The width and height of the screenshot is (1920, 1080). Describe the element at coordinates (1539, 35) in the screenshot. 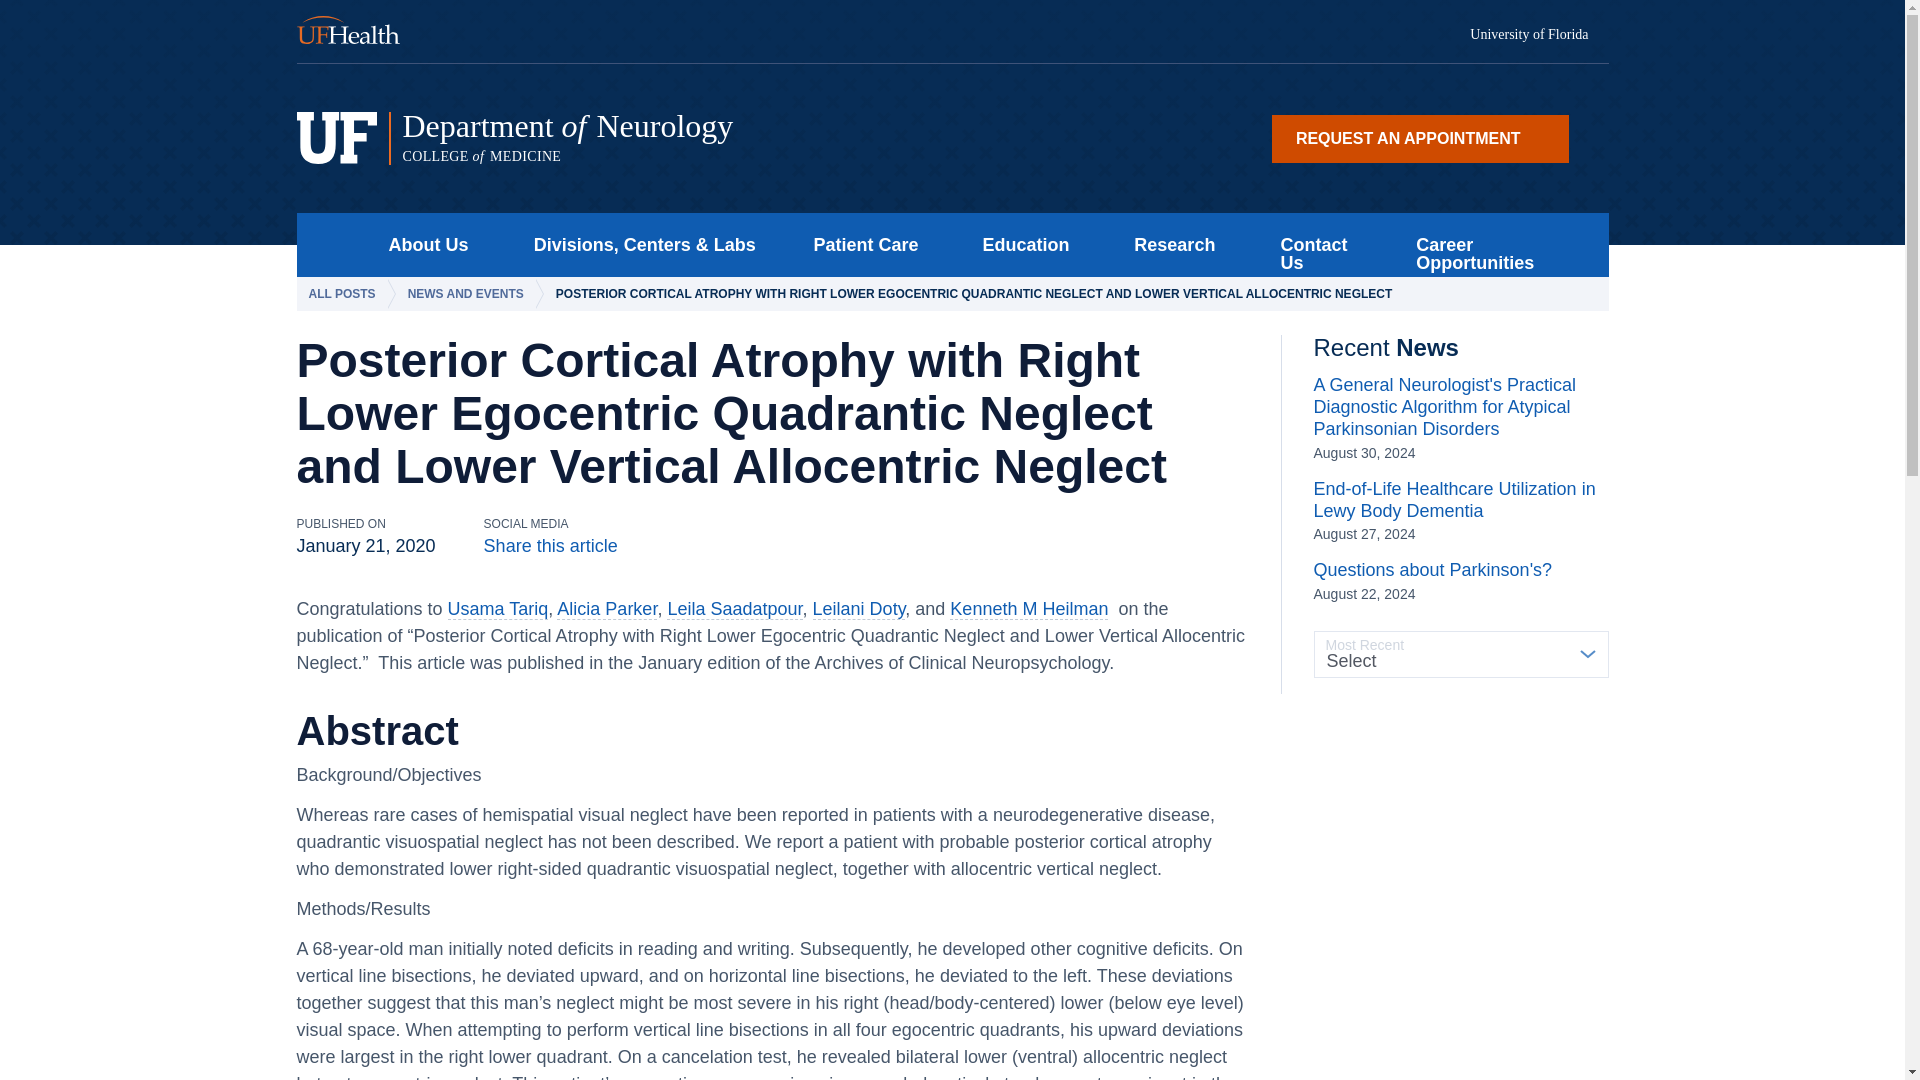

I see `University of Florida` at that location.